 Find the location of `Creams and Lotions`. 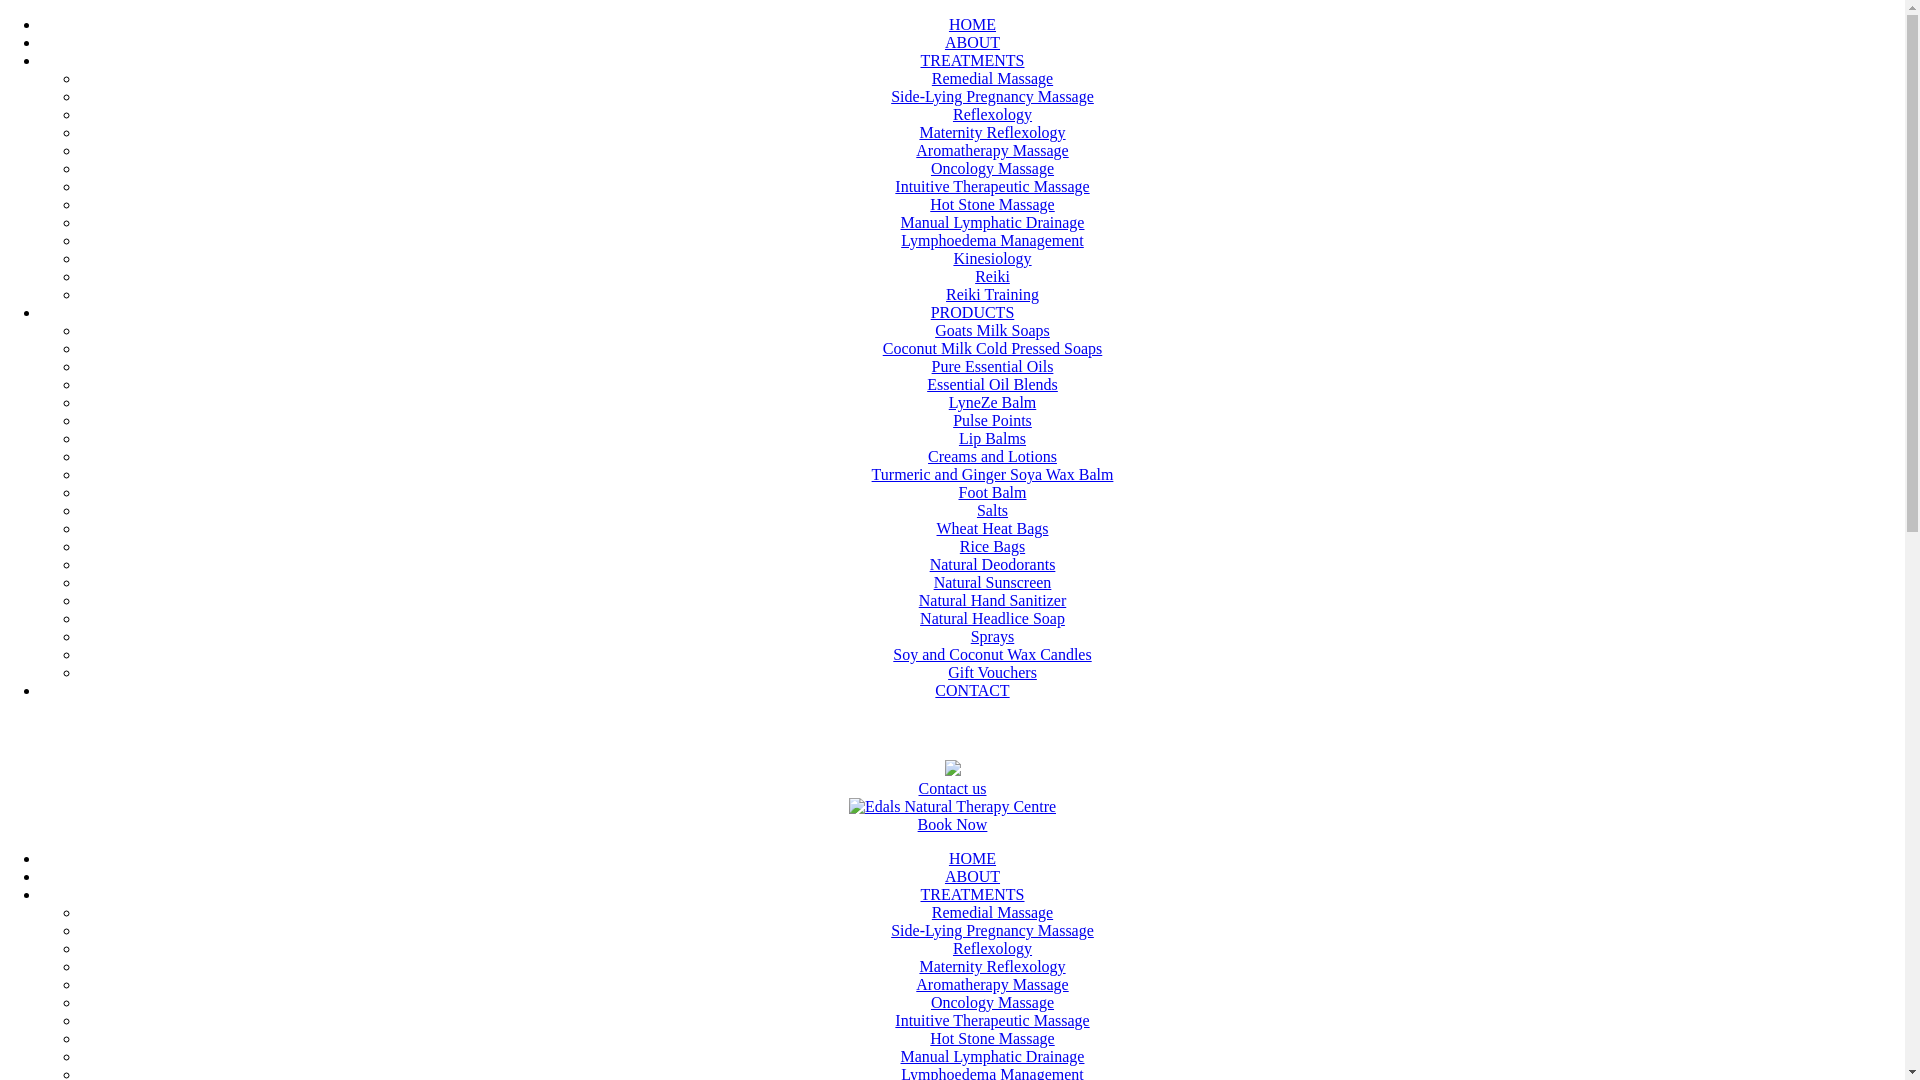

Creams and Lotions is located at coordinates (992, 456).